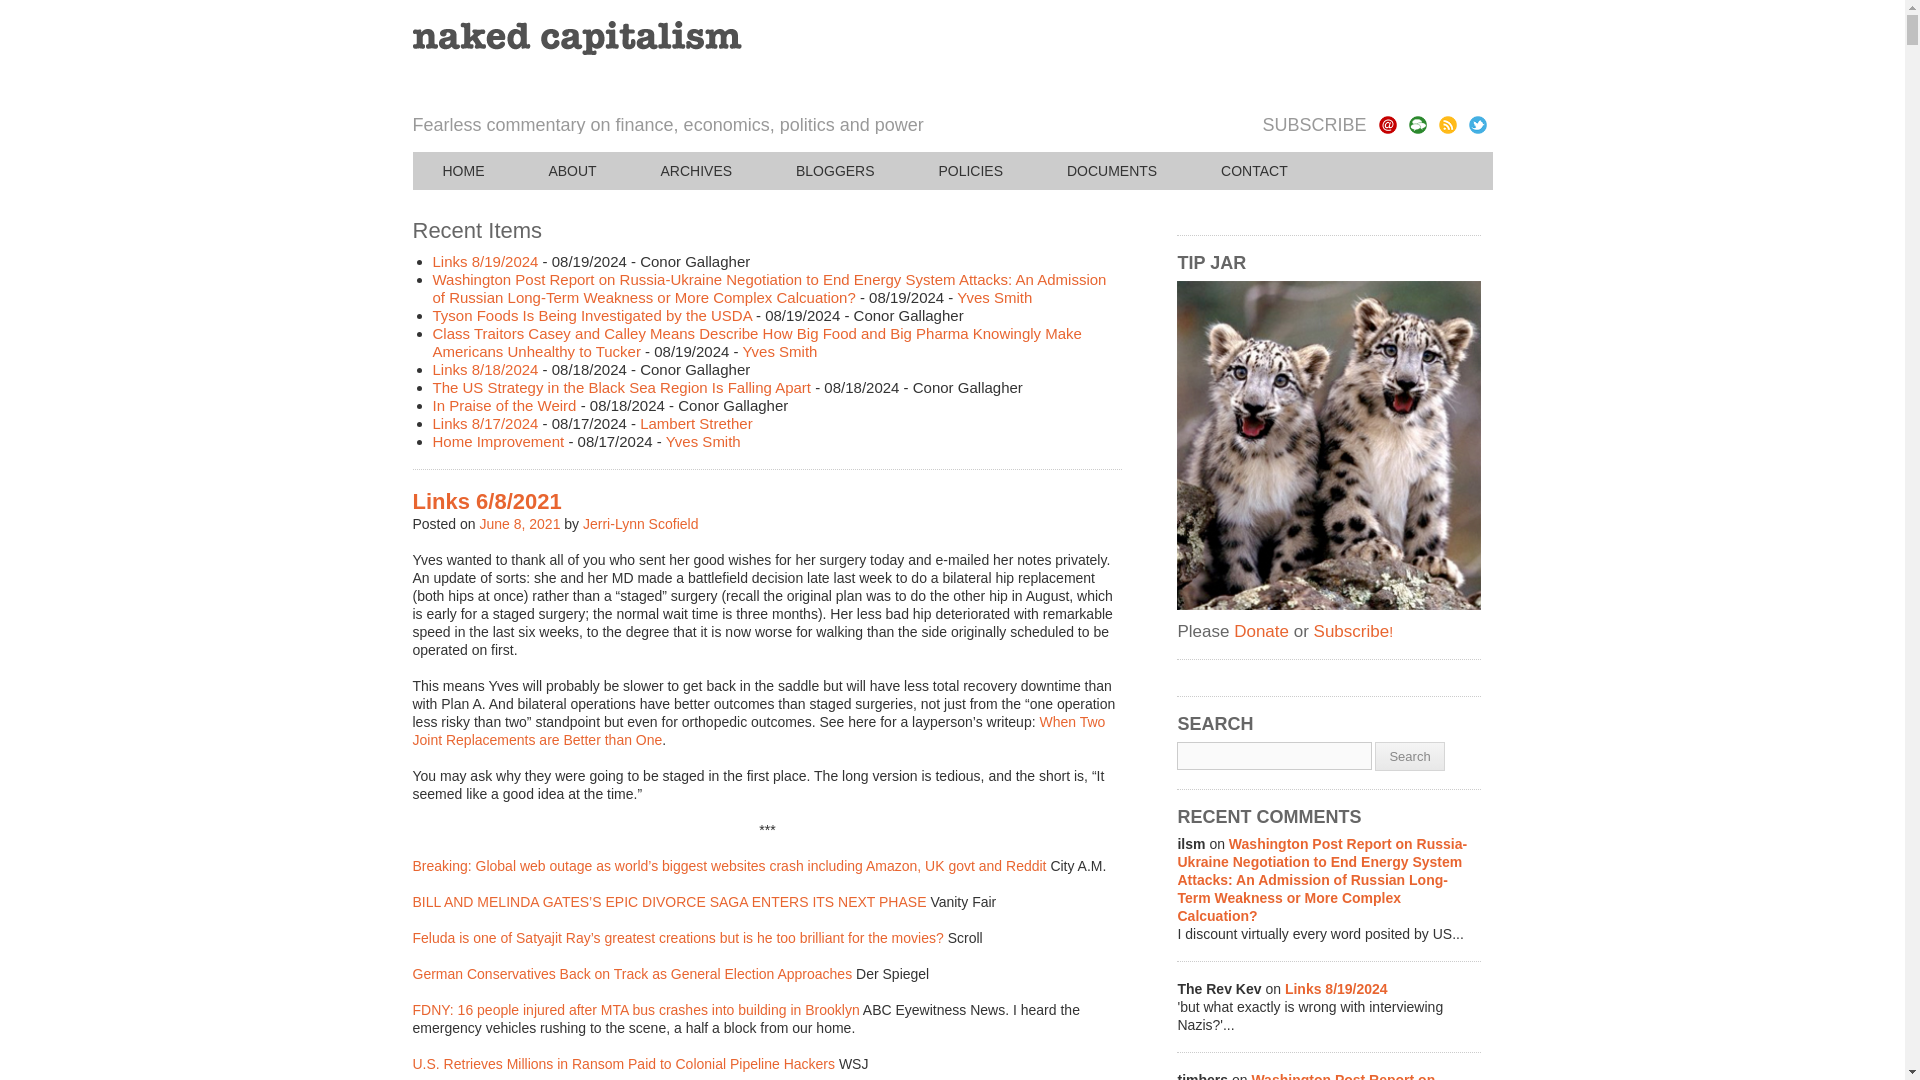  Describe the element at coordinates (504, 405) in the screenshot. I see `In Praise of the Weird` at that location.